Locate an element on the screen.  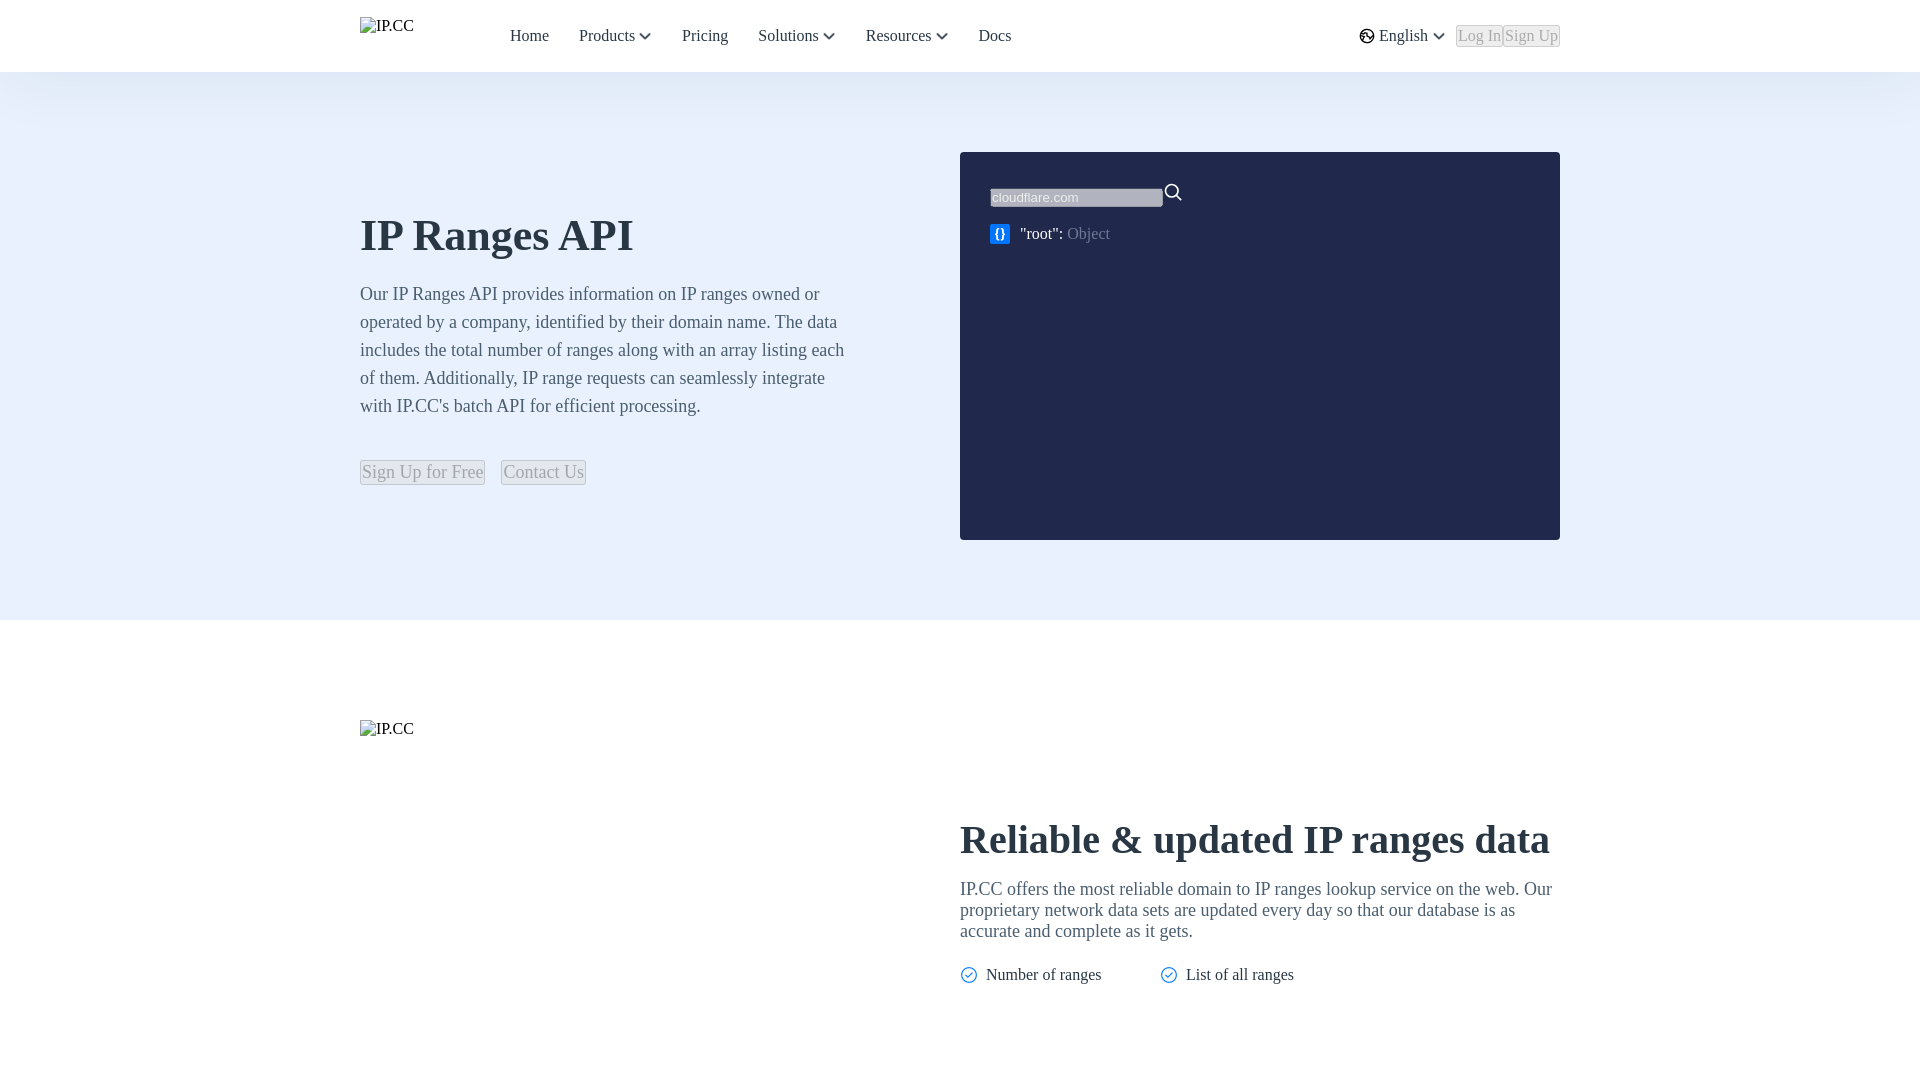
Resources is located at coordinates (907, 36).